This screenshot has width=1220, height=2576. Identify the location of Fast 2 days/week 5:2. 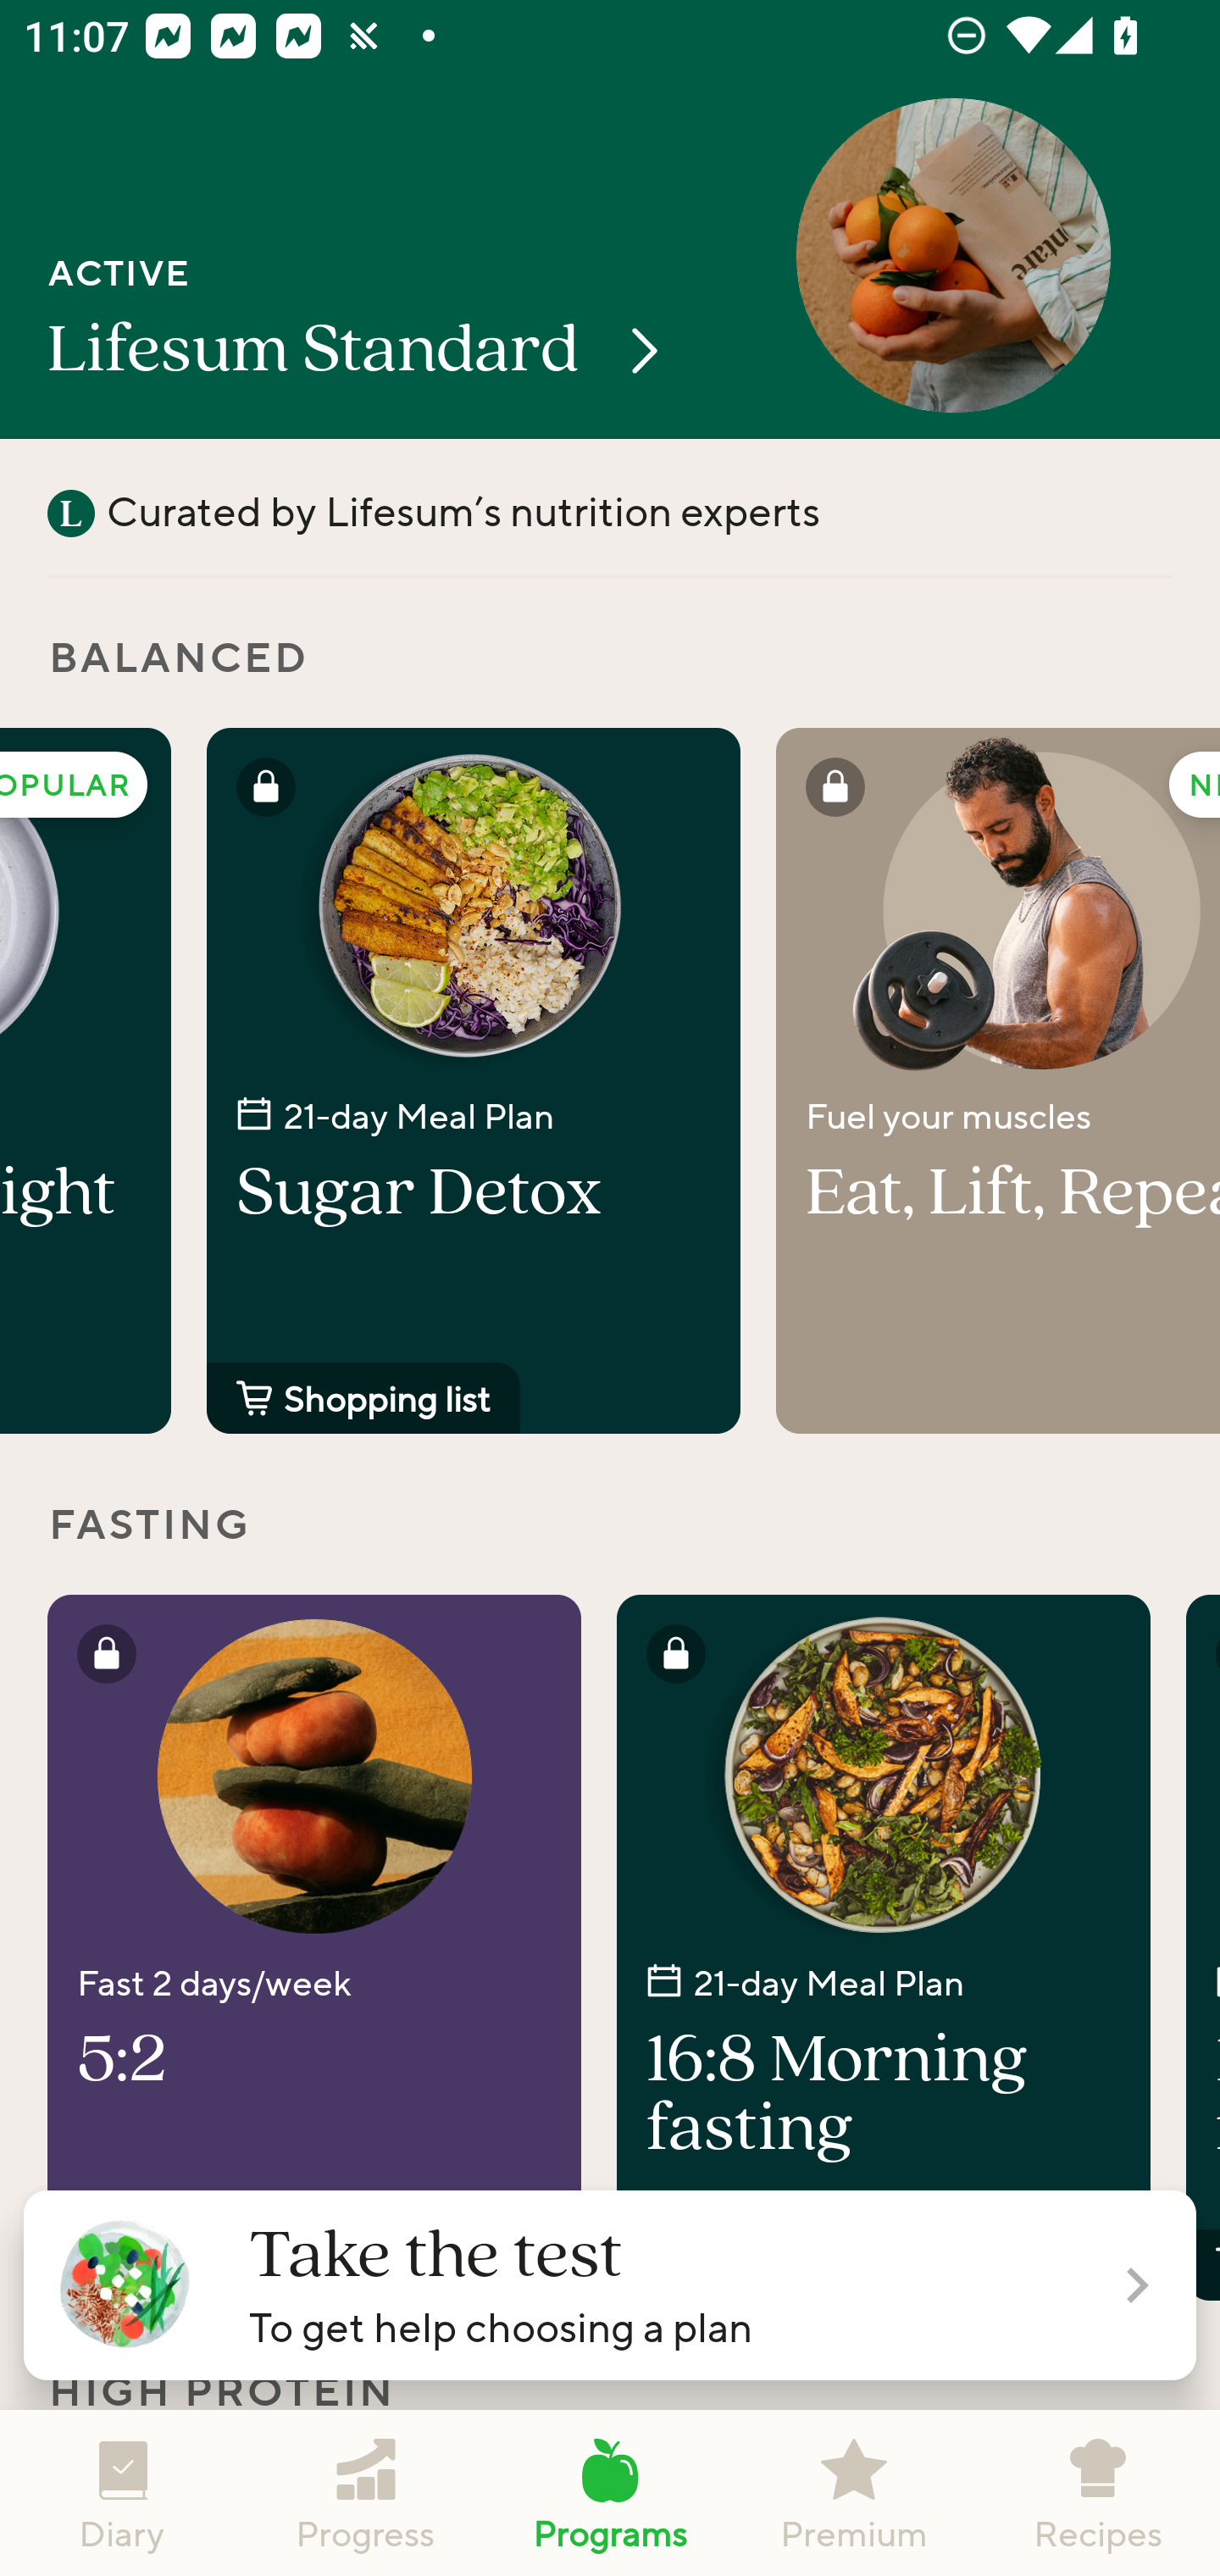
(313, 1947).